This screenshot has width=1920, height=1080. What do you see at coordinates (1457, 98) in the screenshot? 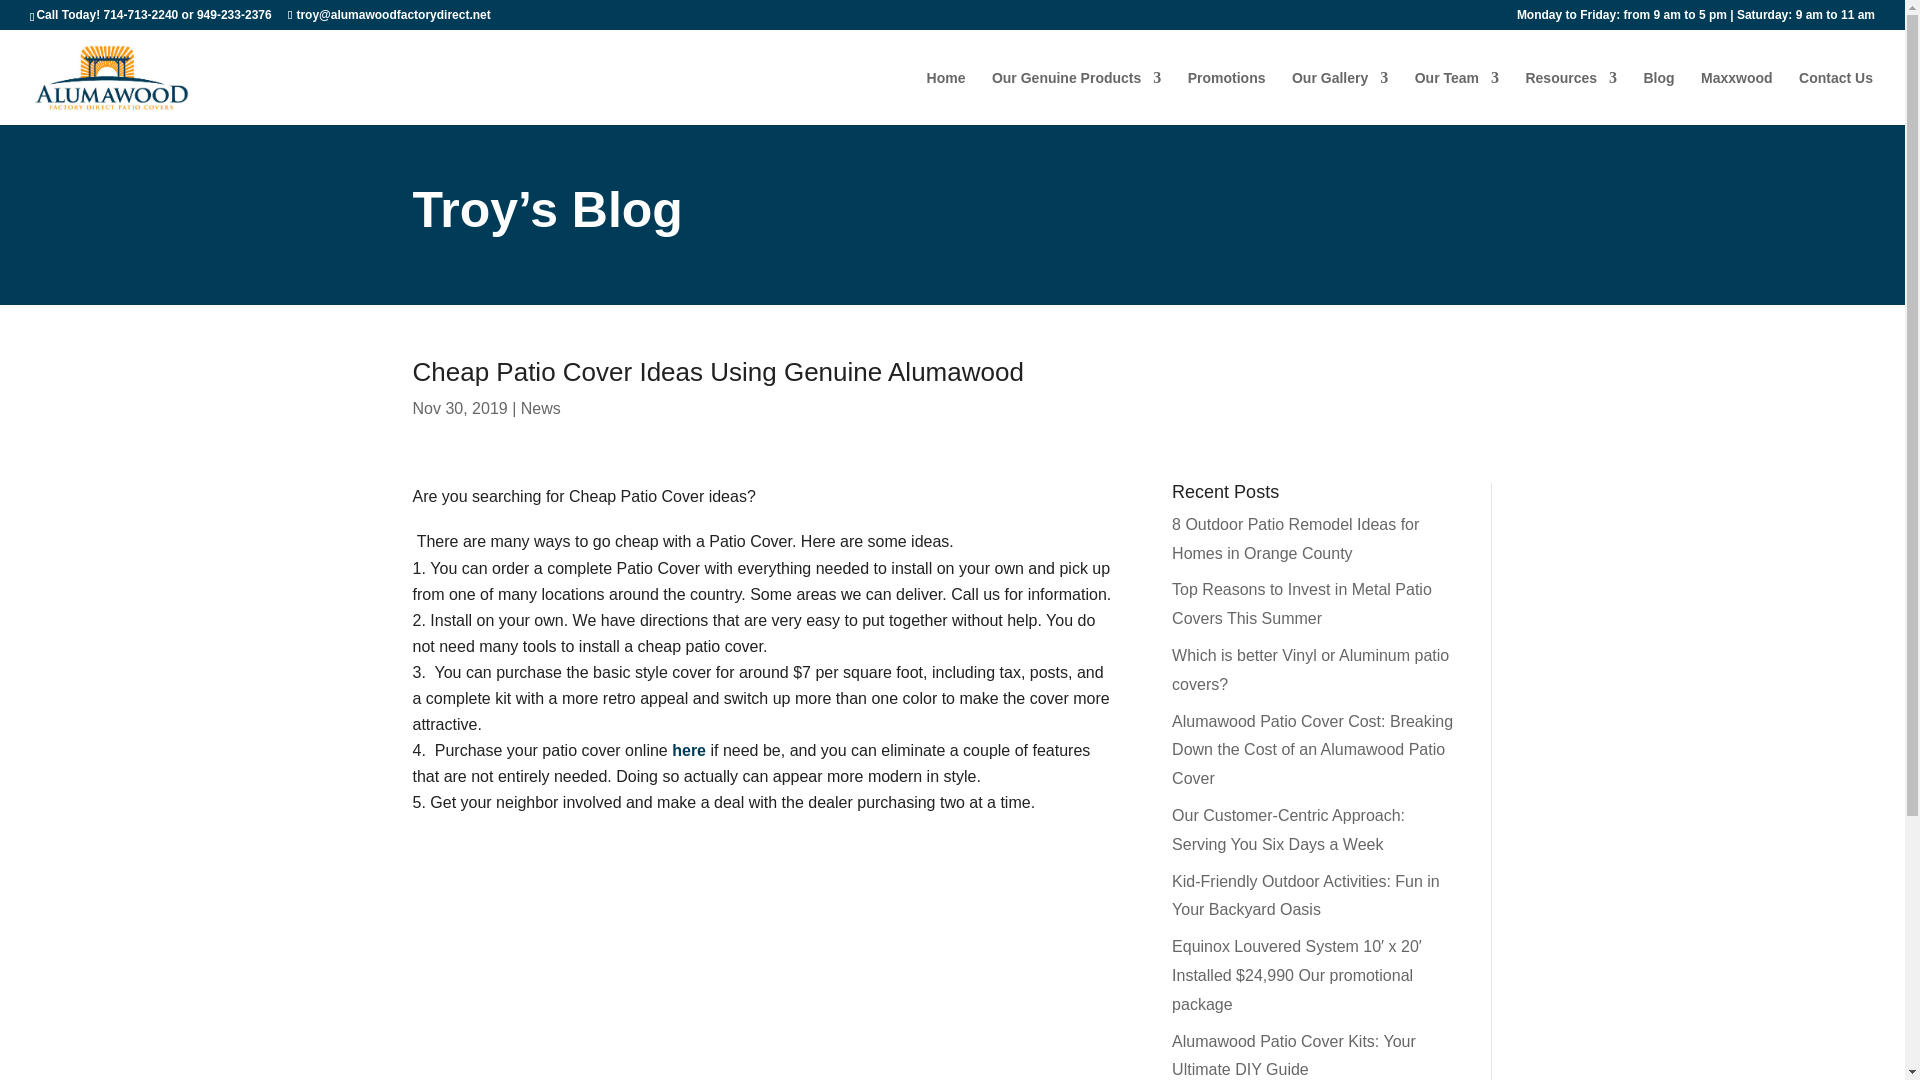
I see `Patio Cover service personel` at bounding box center [1457, 98].